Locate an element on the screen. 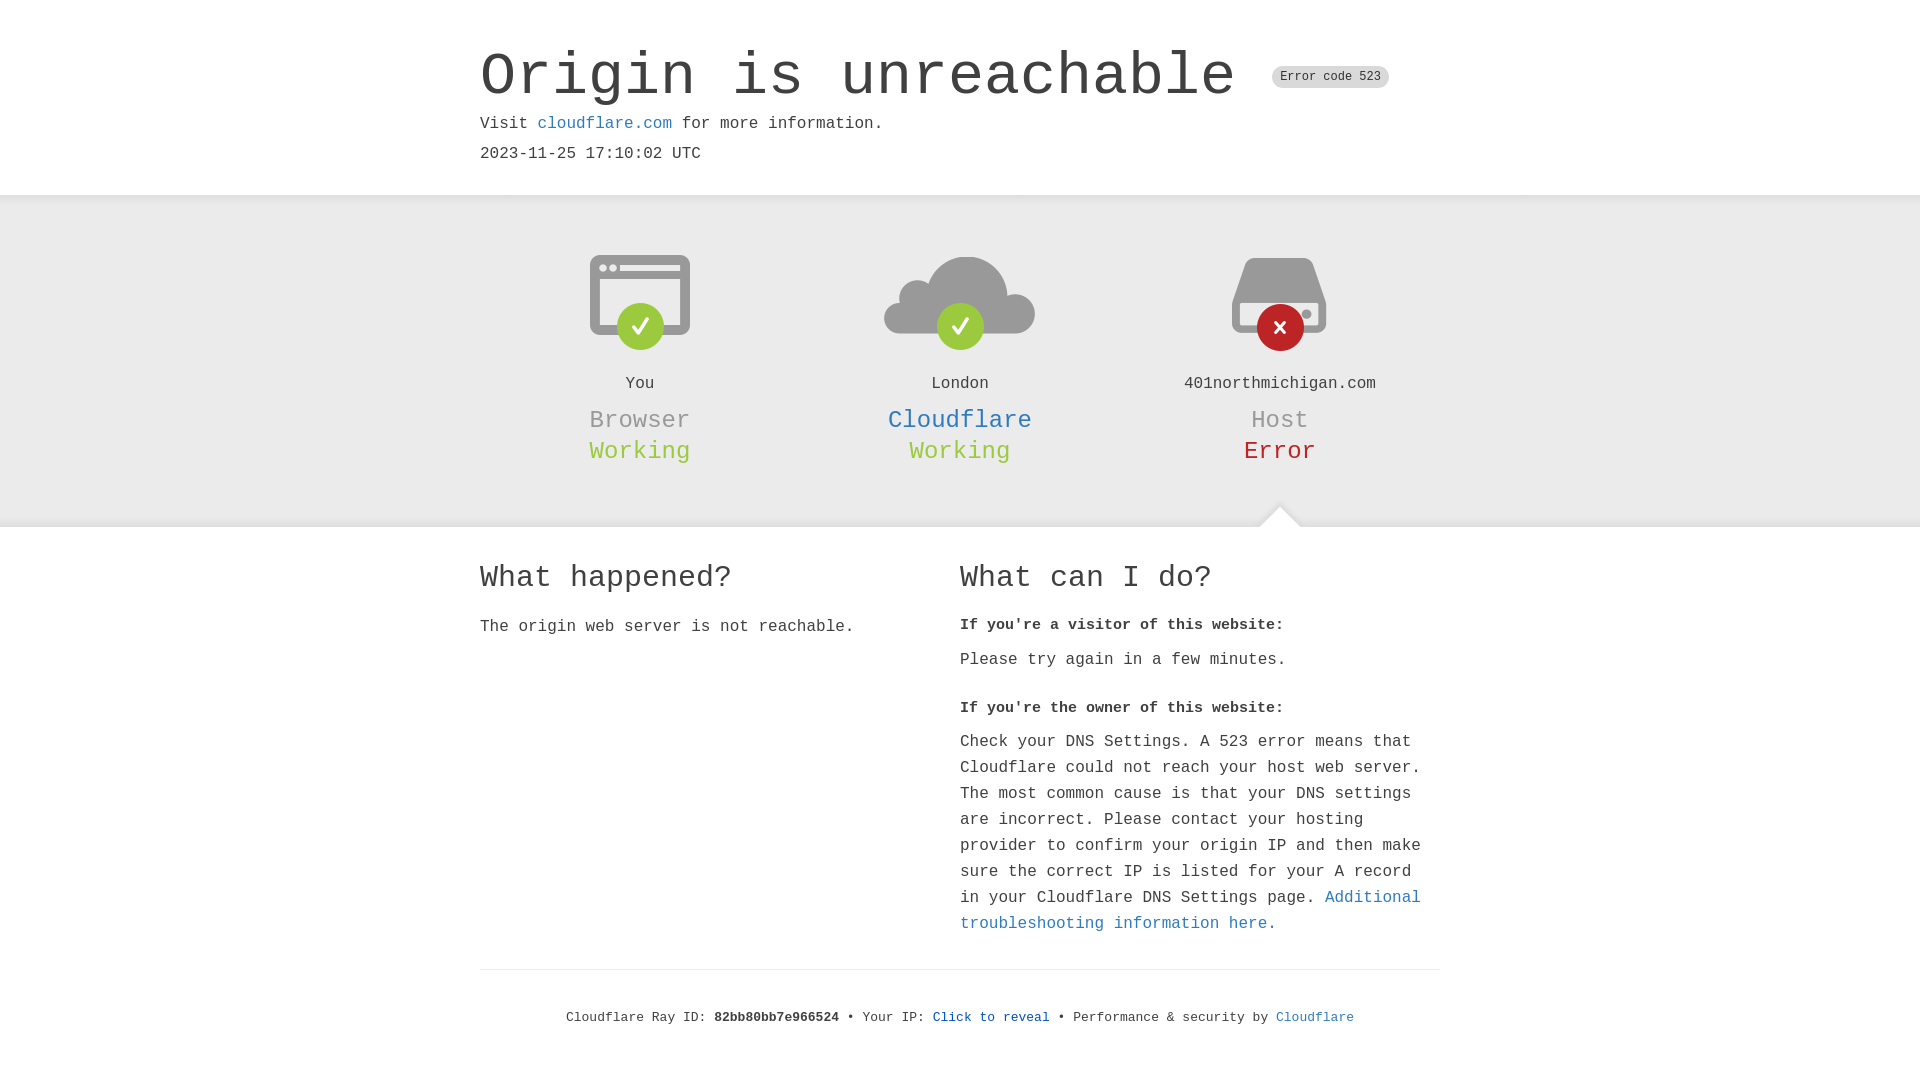 This screenshot has width=1920, height=1080. Additional troubleshooting information here. is located at coordinates (1190, 911).